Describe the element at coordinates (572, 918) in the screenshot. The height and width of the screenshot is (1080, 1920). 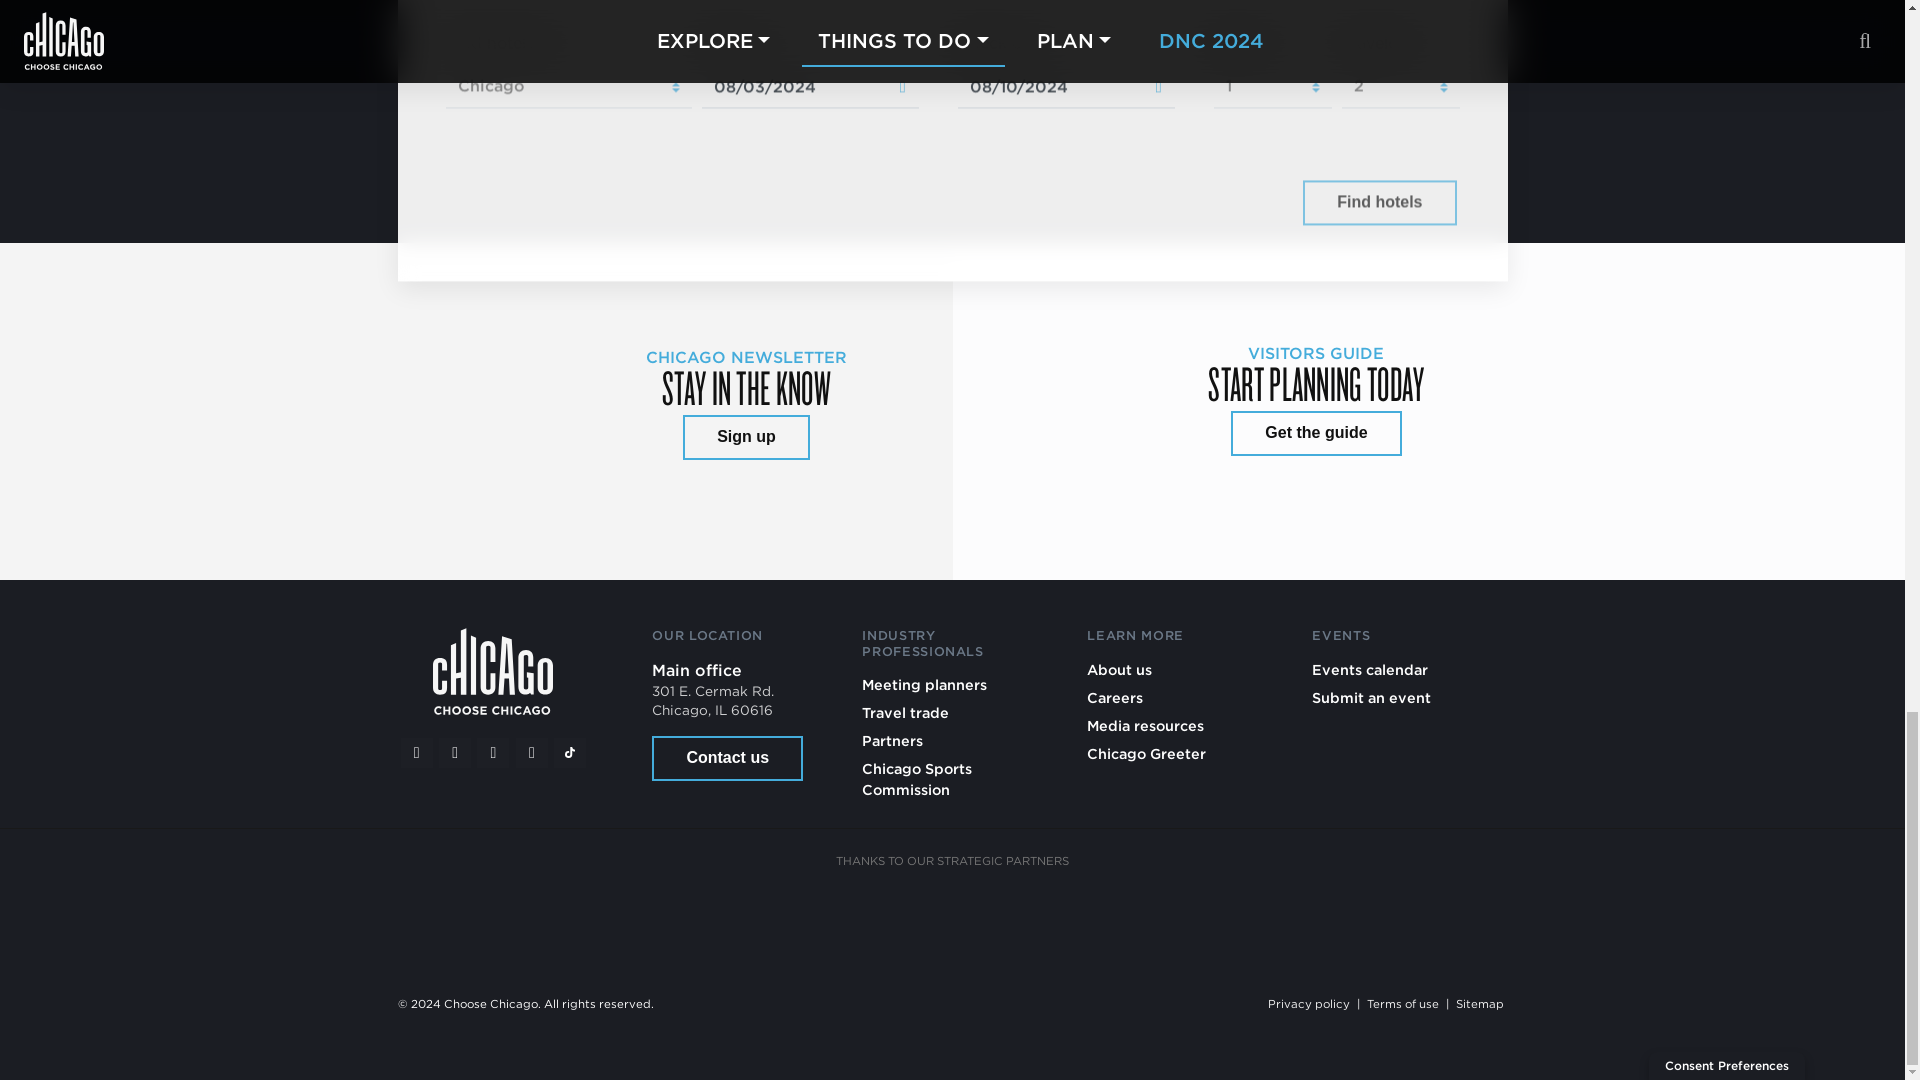
I see `American Airlines` at that location.